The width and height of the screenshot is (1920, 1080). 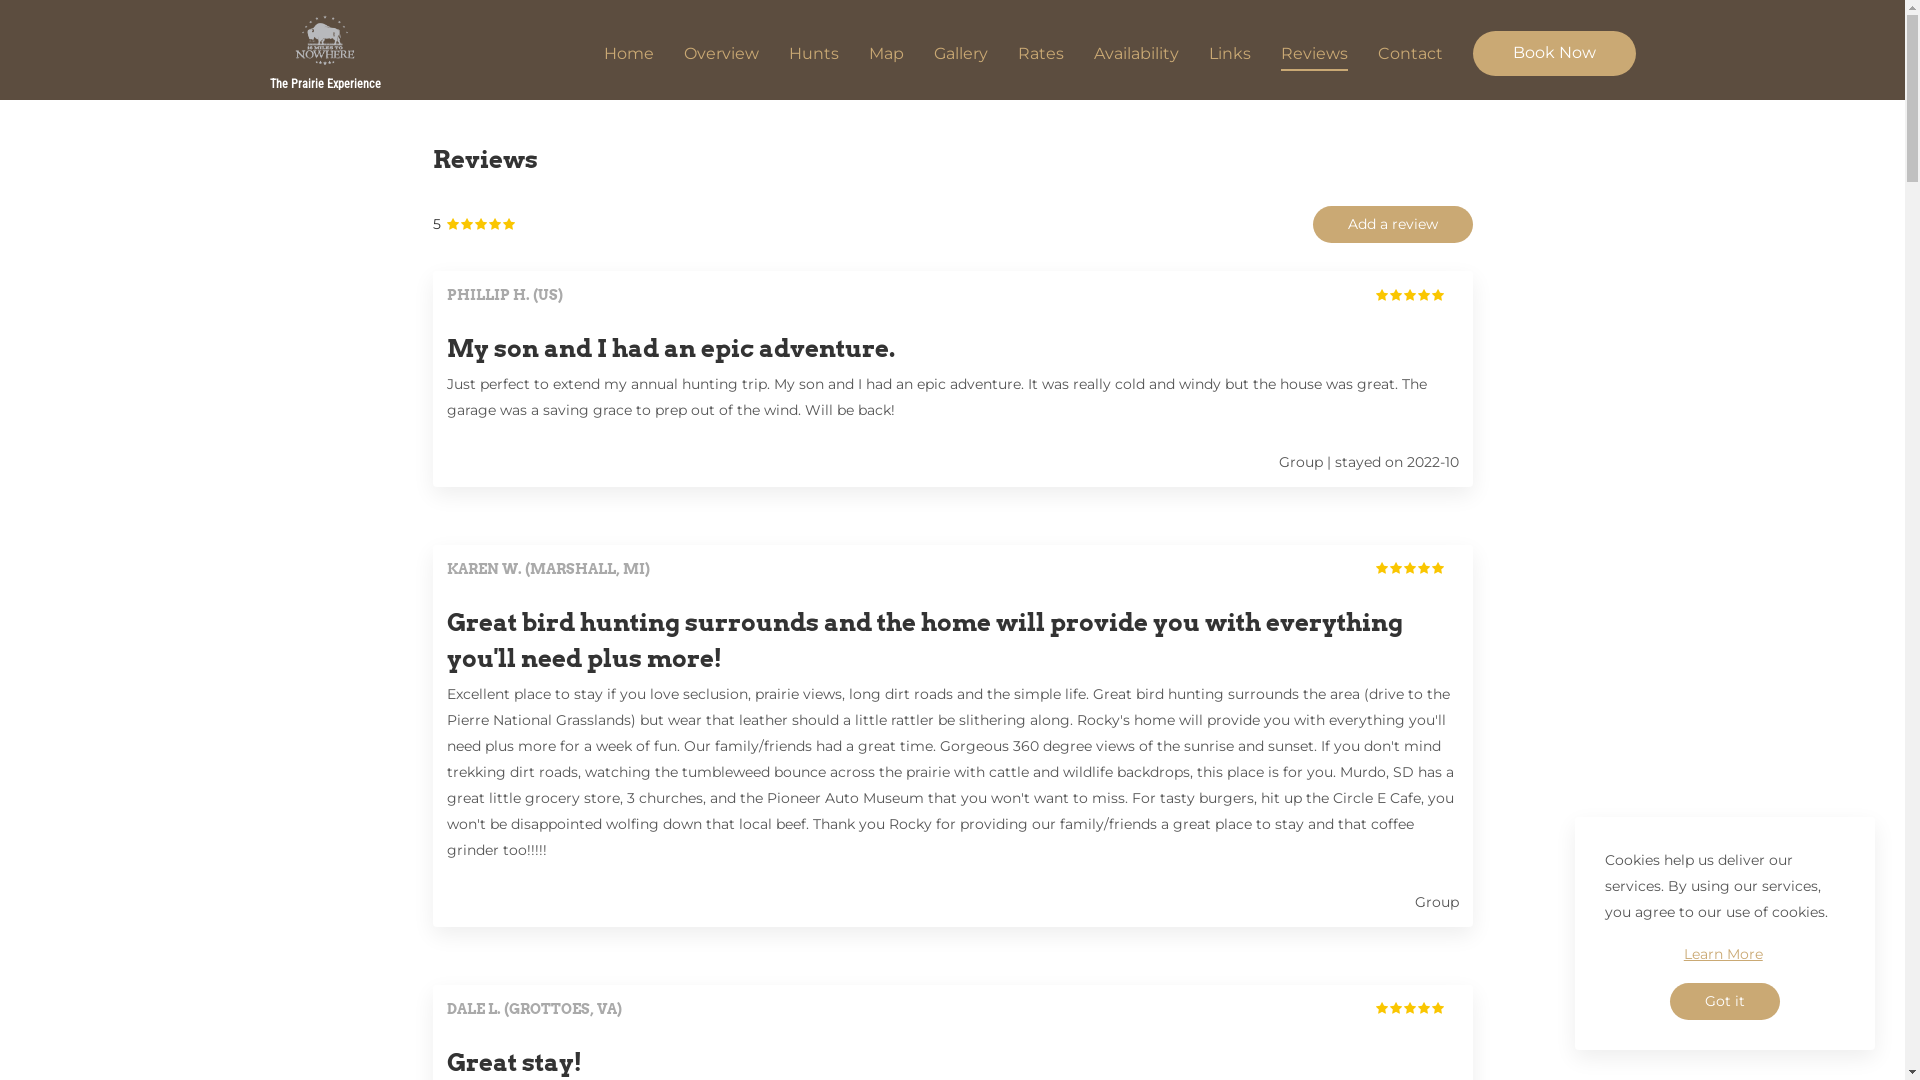 I want to click on Add a review, so click(x=1392, y=224).